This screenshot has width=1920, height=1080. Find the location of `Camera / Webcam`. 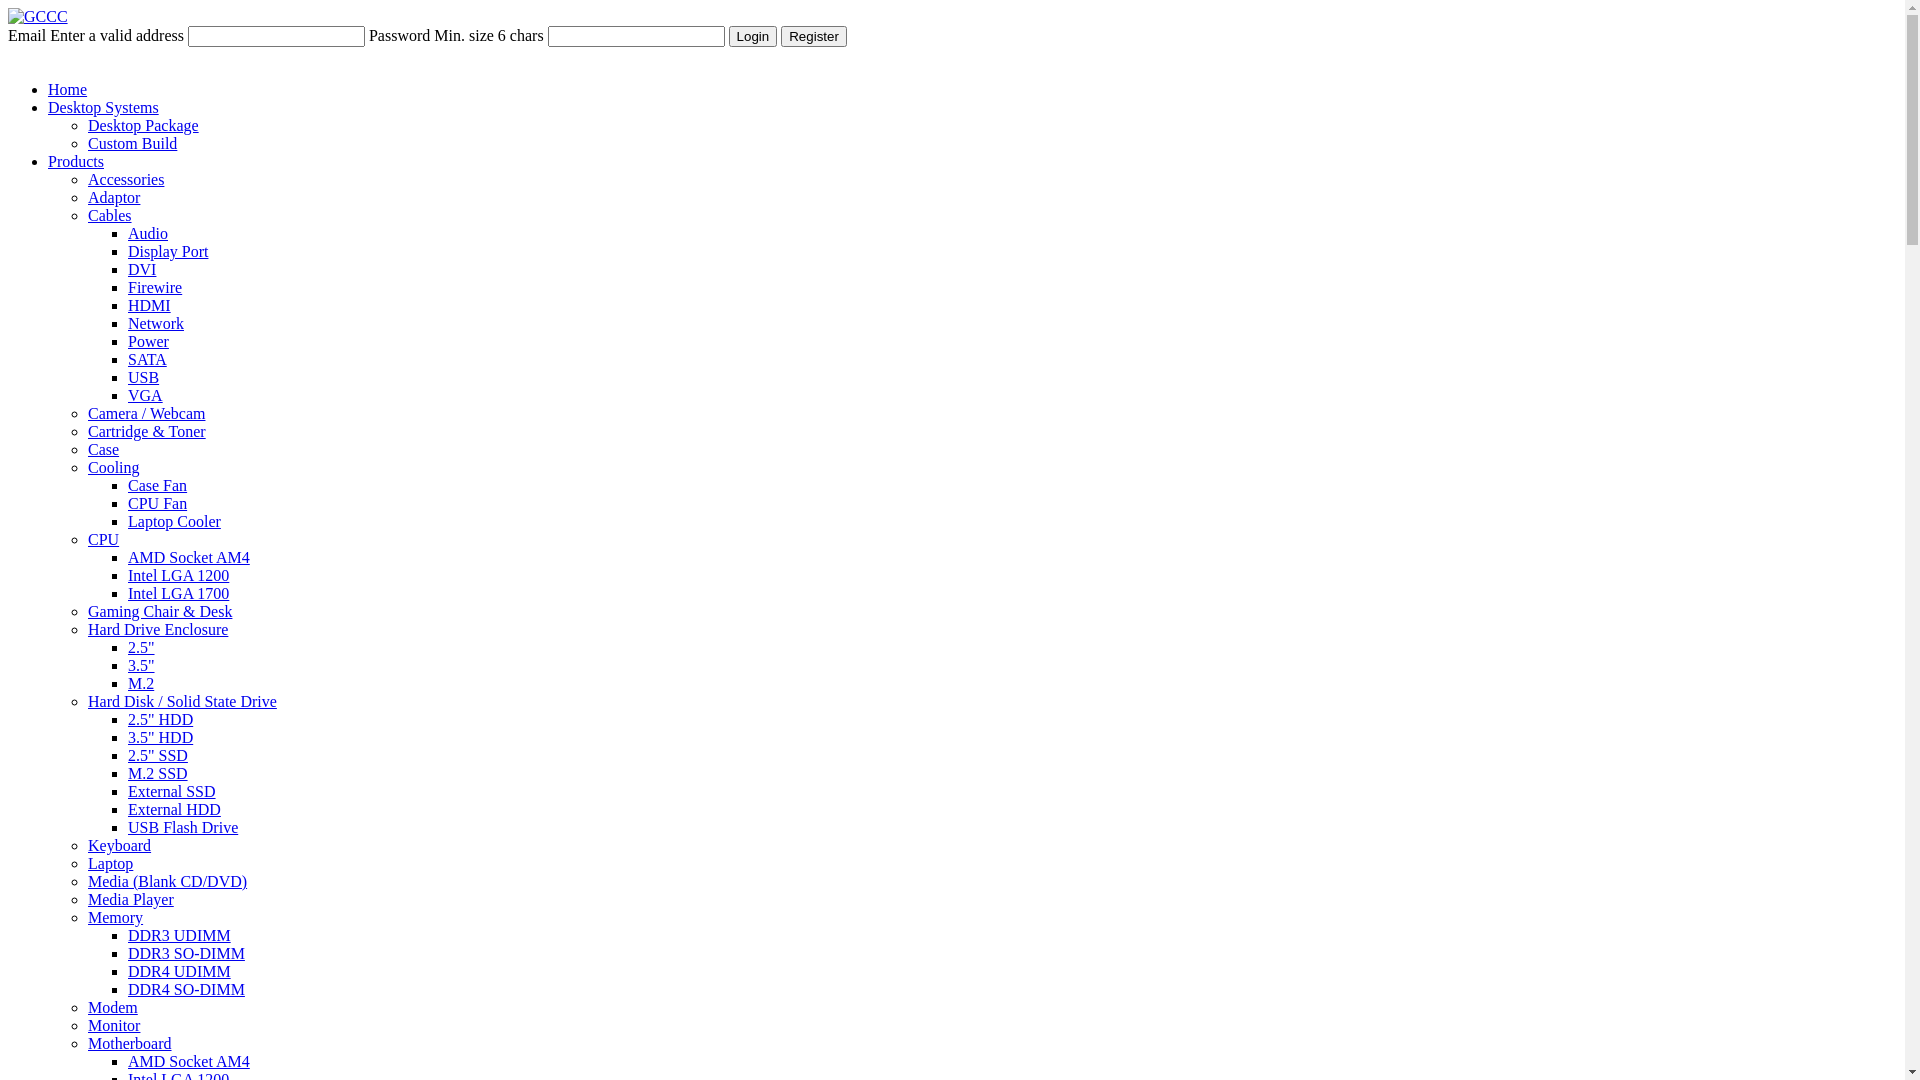

Camera / Webcam is located at coordinates (146, 414).